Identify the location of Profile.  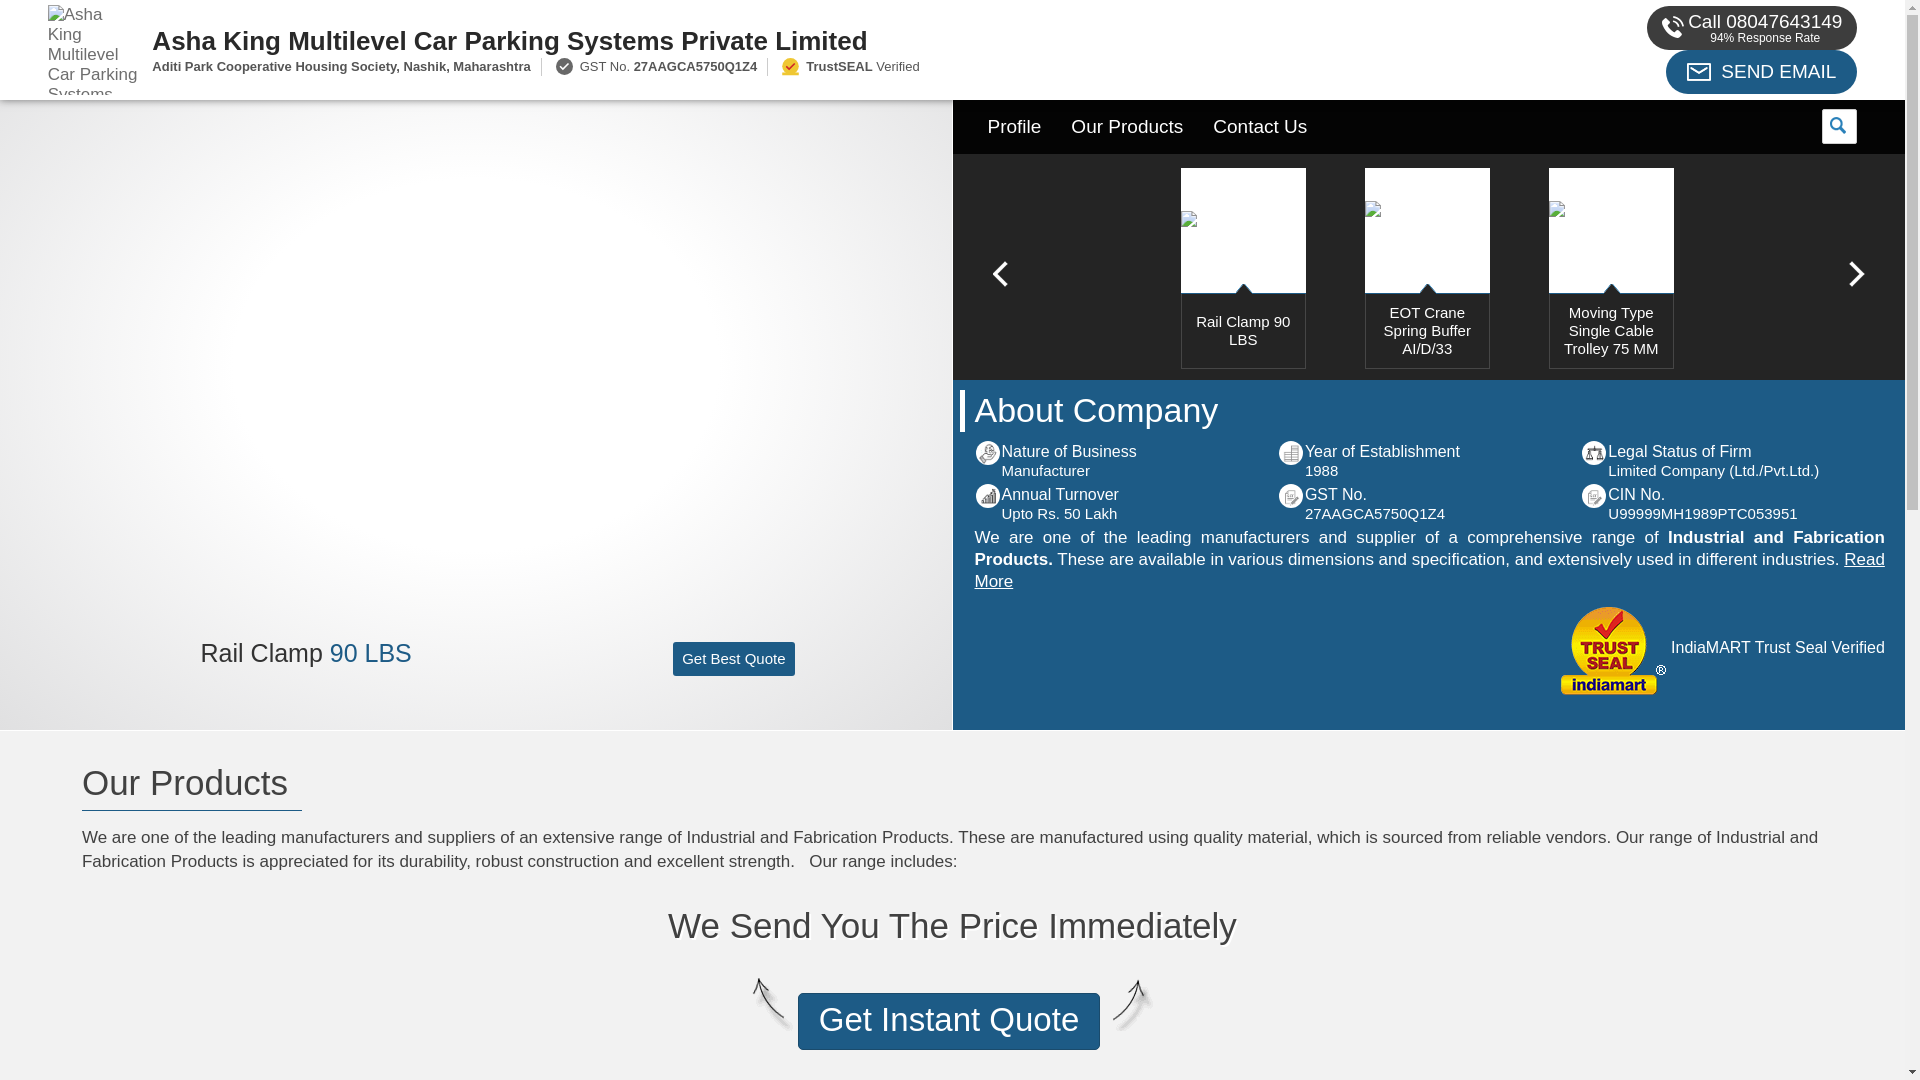
(1014, 127).